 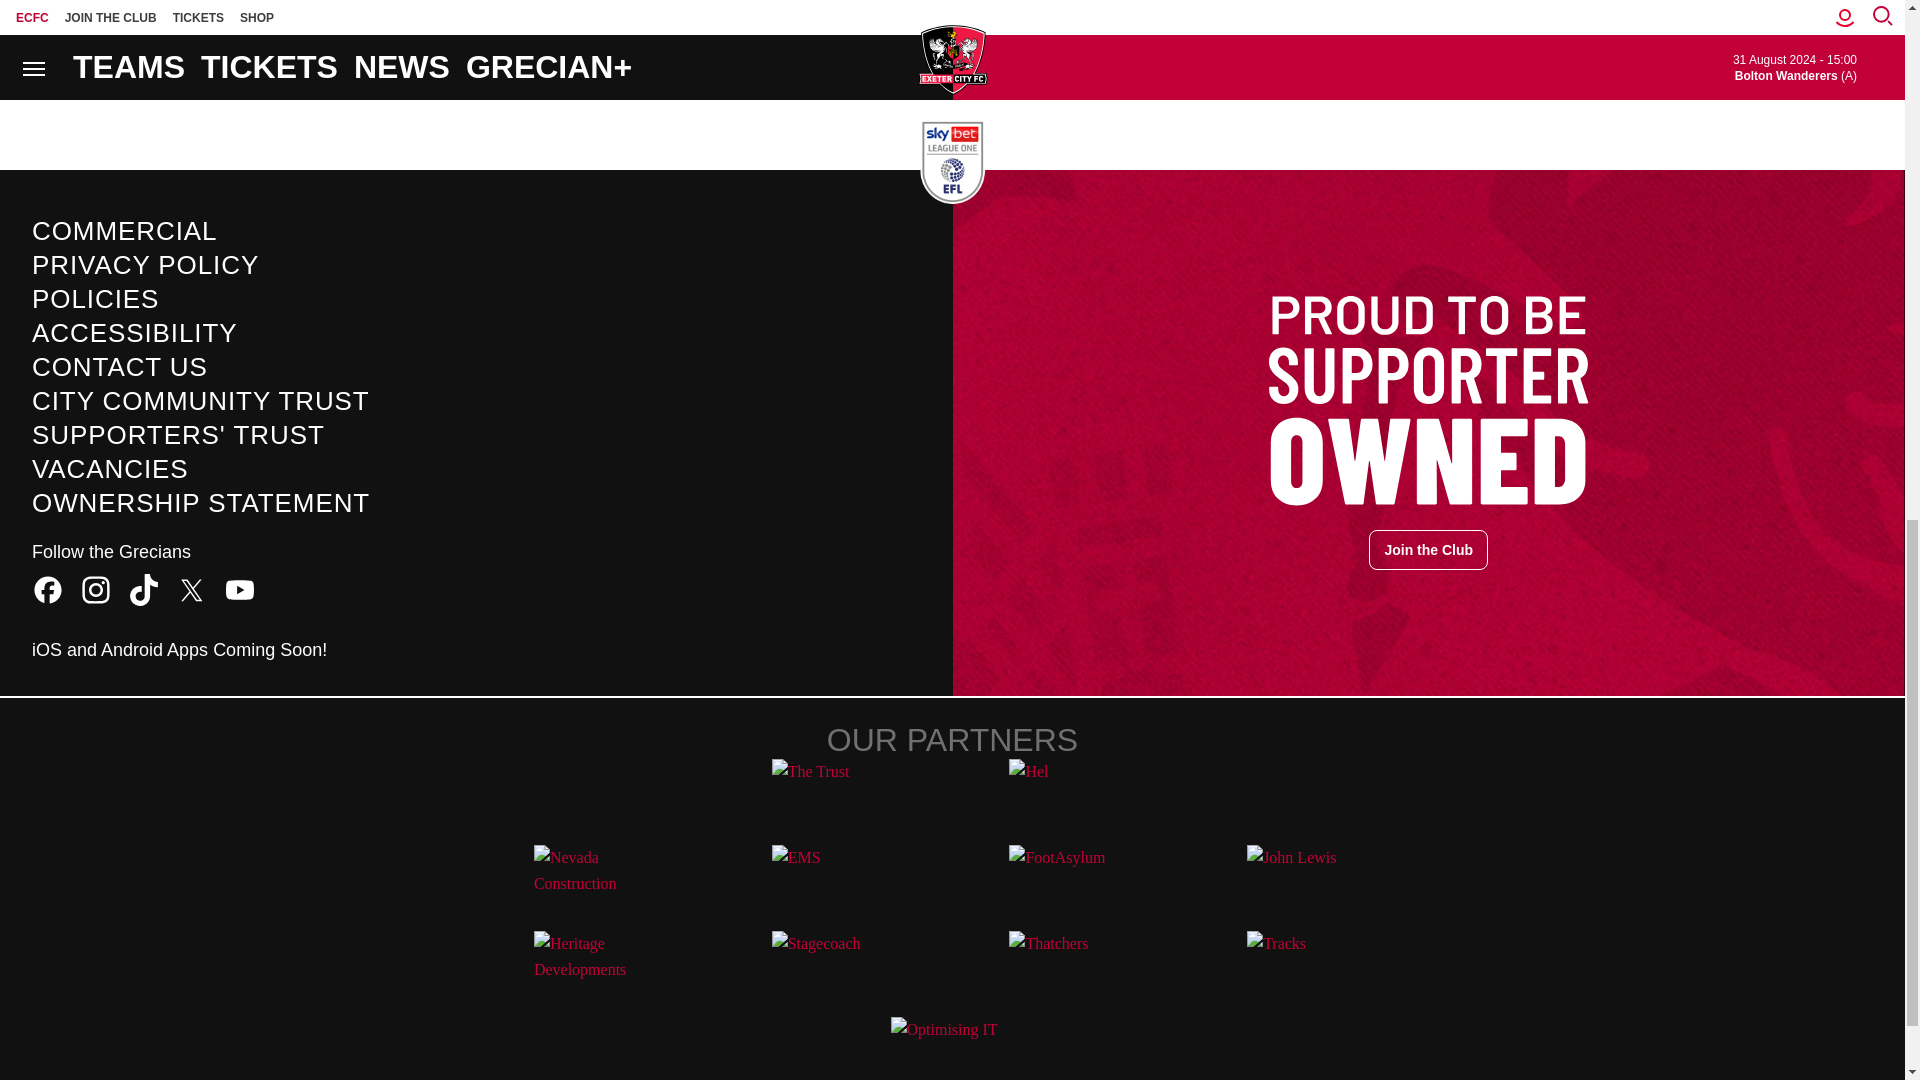 What do you see at coordinates (1070, 966) in the screenshot?
I see `Thatchers` at bounding box center [1070, 966].